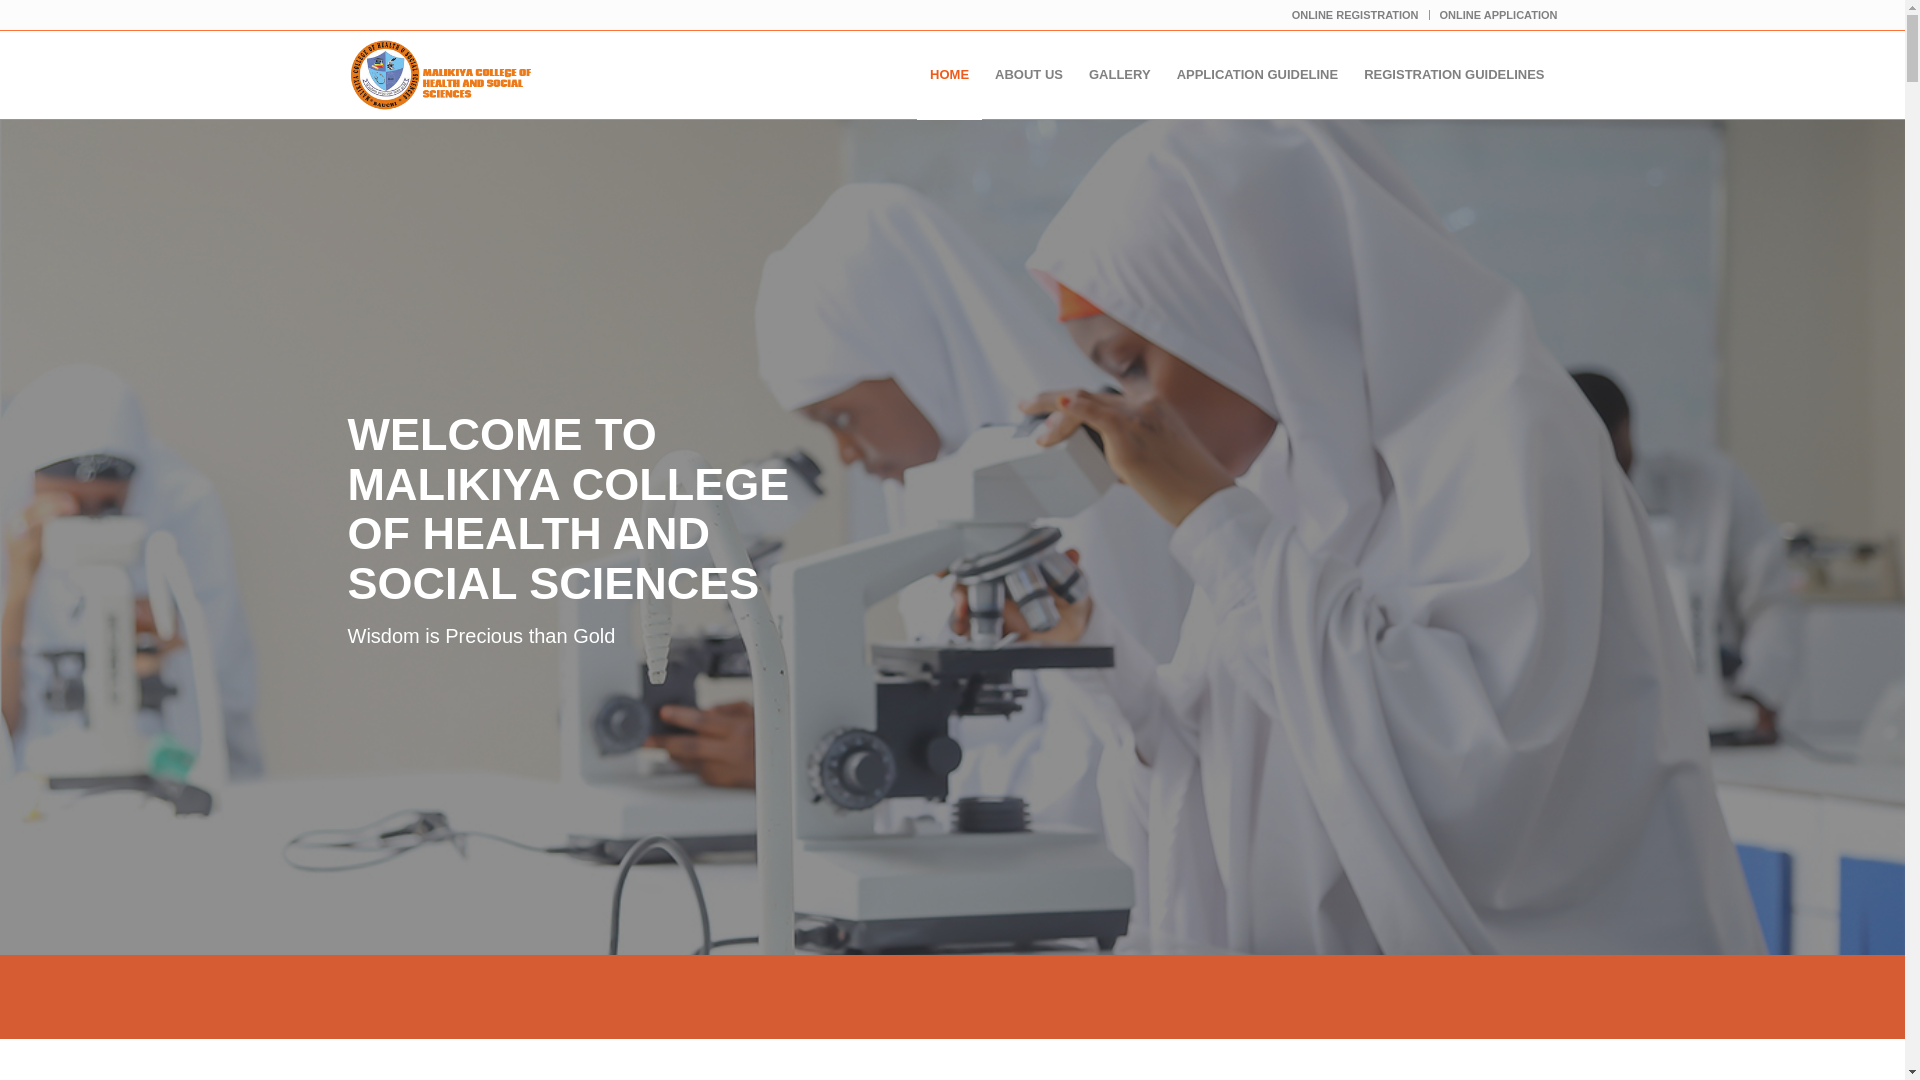 The width and height of the screenshot is (1920, 1080). What do you see at coordinates (1355, 15) in the screenshot?
I see `ONLINE REGISTRATION` at bounding box center [1355, 15].